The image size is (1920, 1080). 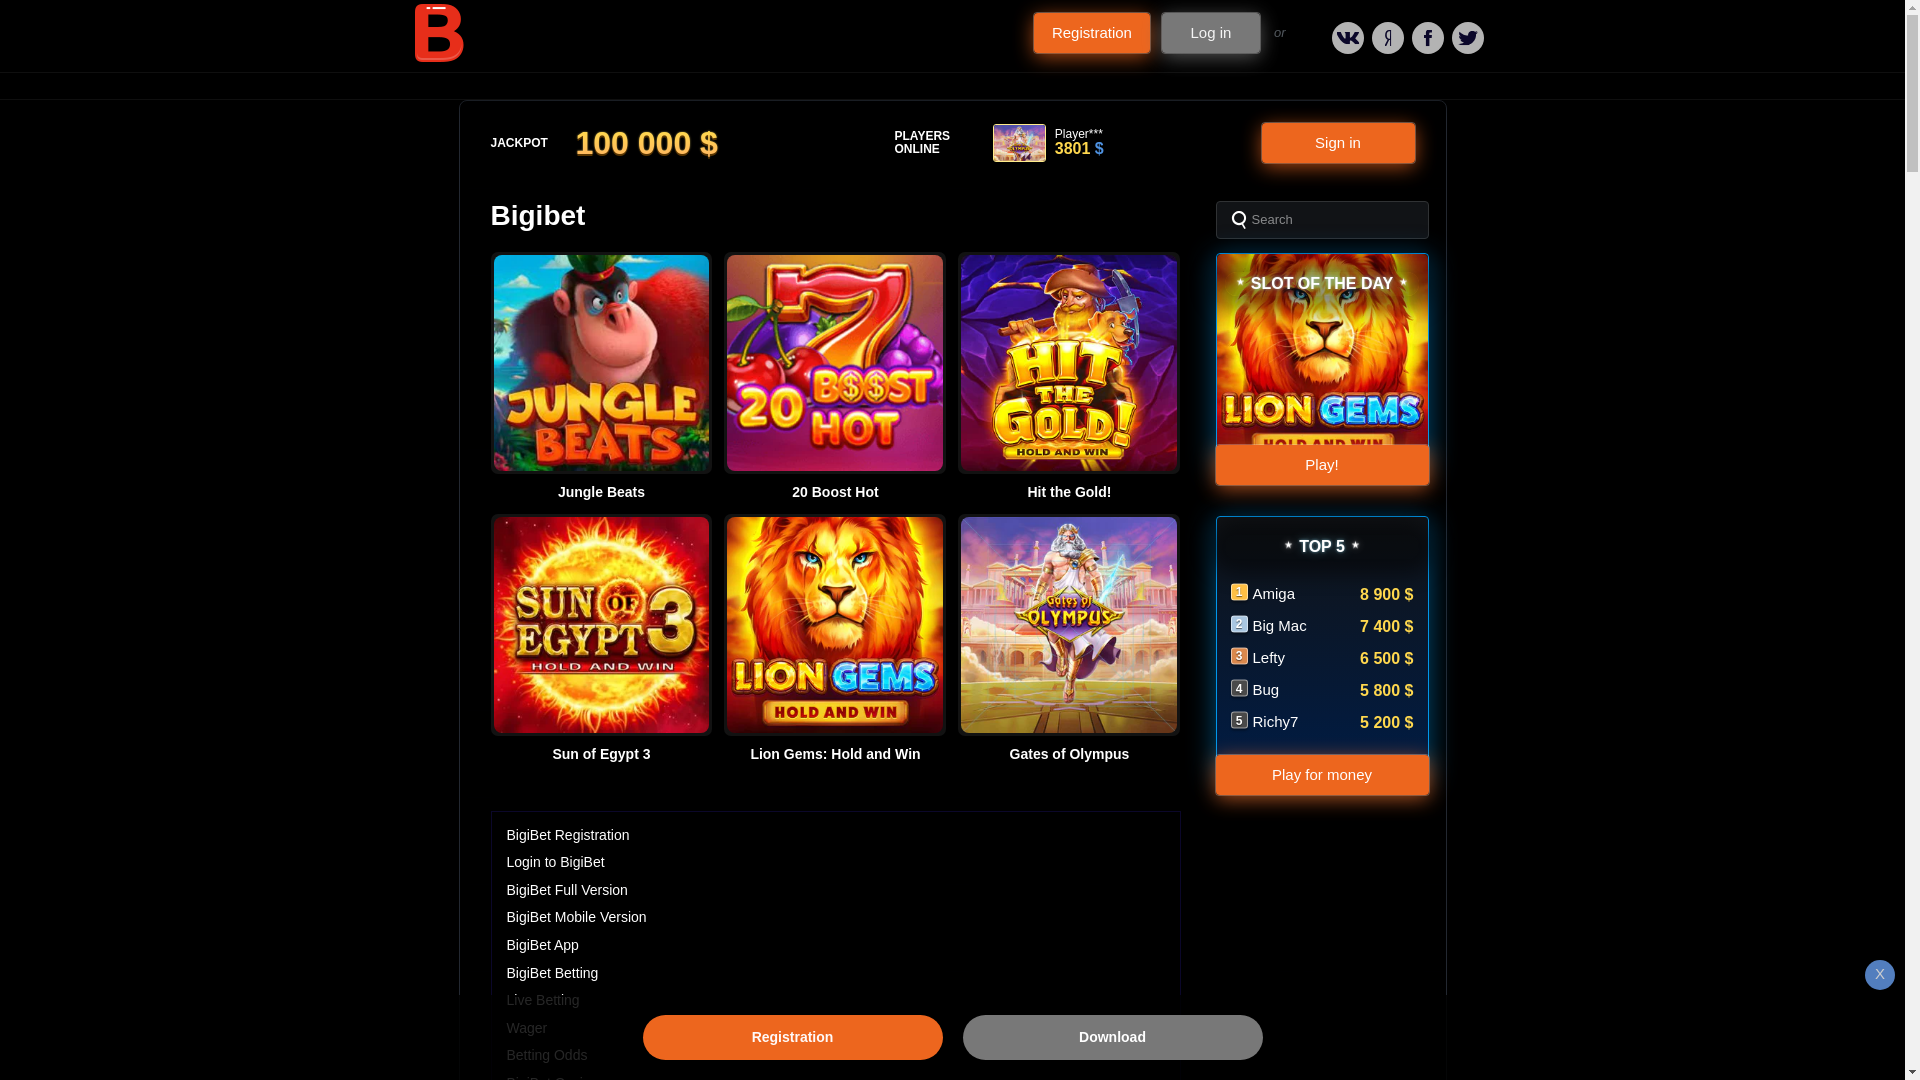 What do you see at coordinates (834, 754) in the screenshot?
I see `Lion Gems: Hold and Win` at bounding box center [834, 754].